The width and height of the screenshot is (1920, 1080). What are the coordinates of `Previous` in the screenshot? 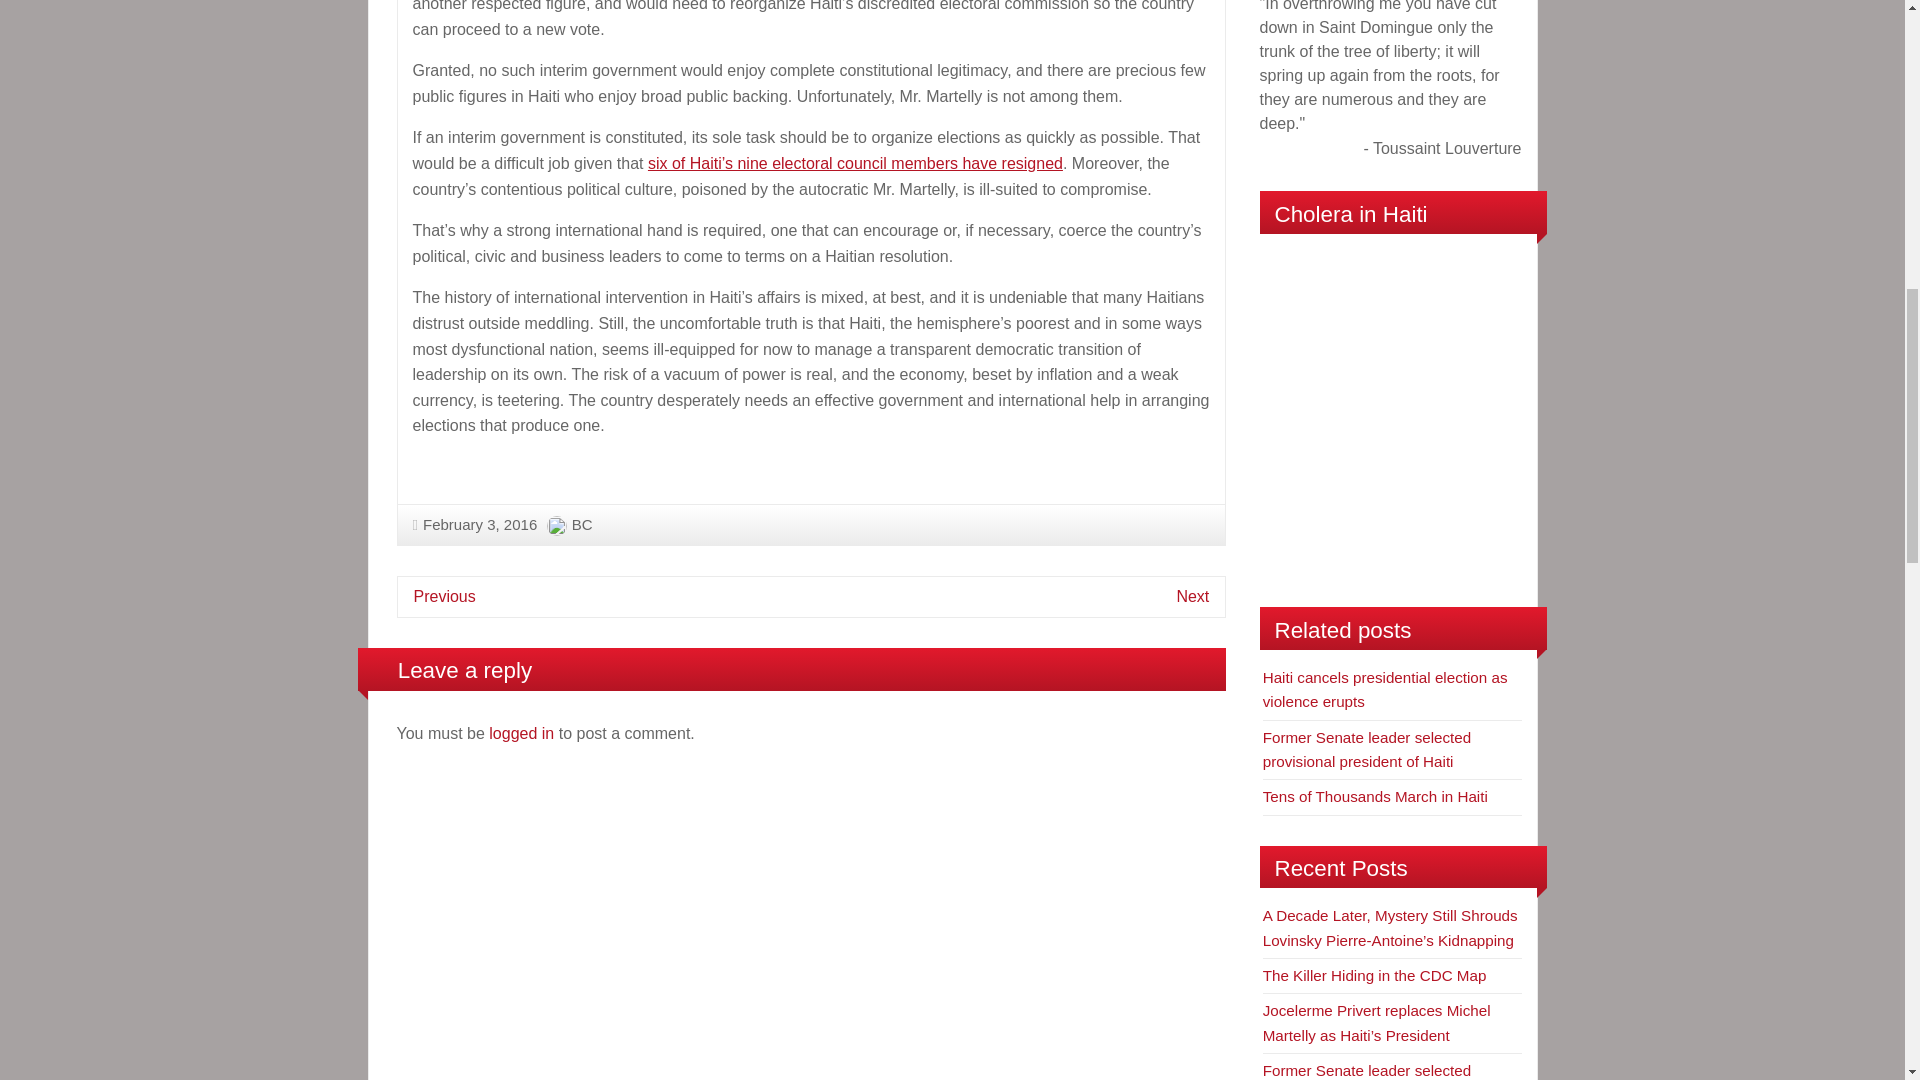 It's located at (445, 596).